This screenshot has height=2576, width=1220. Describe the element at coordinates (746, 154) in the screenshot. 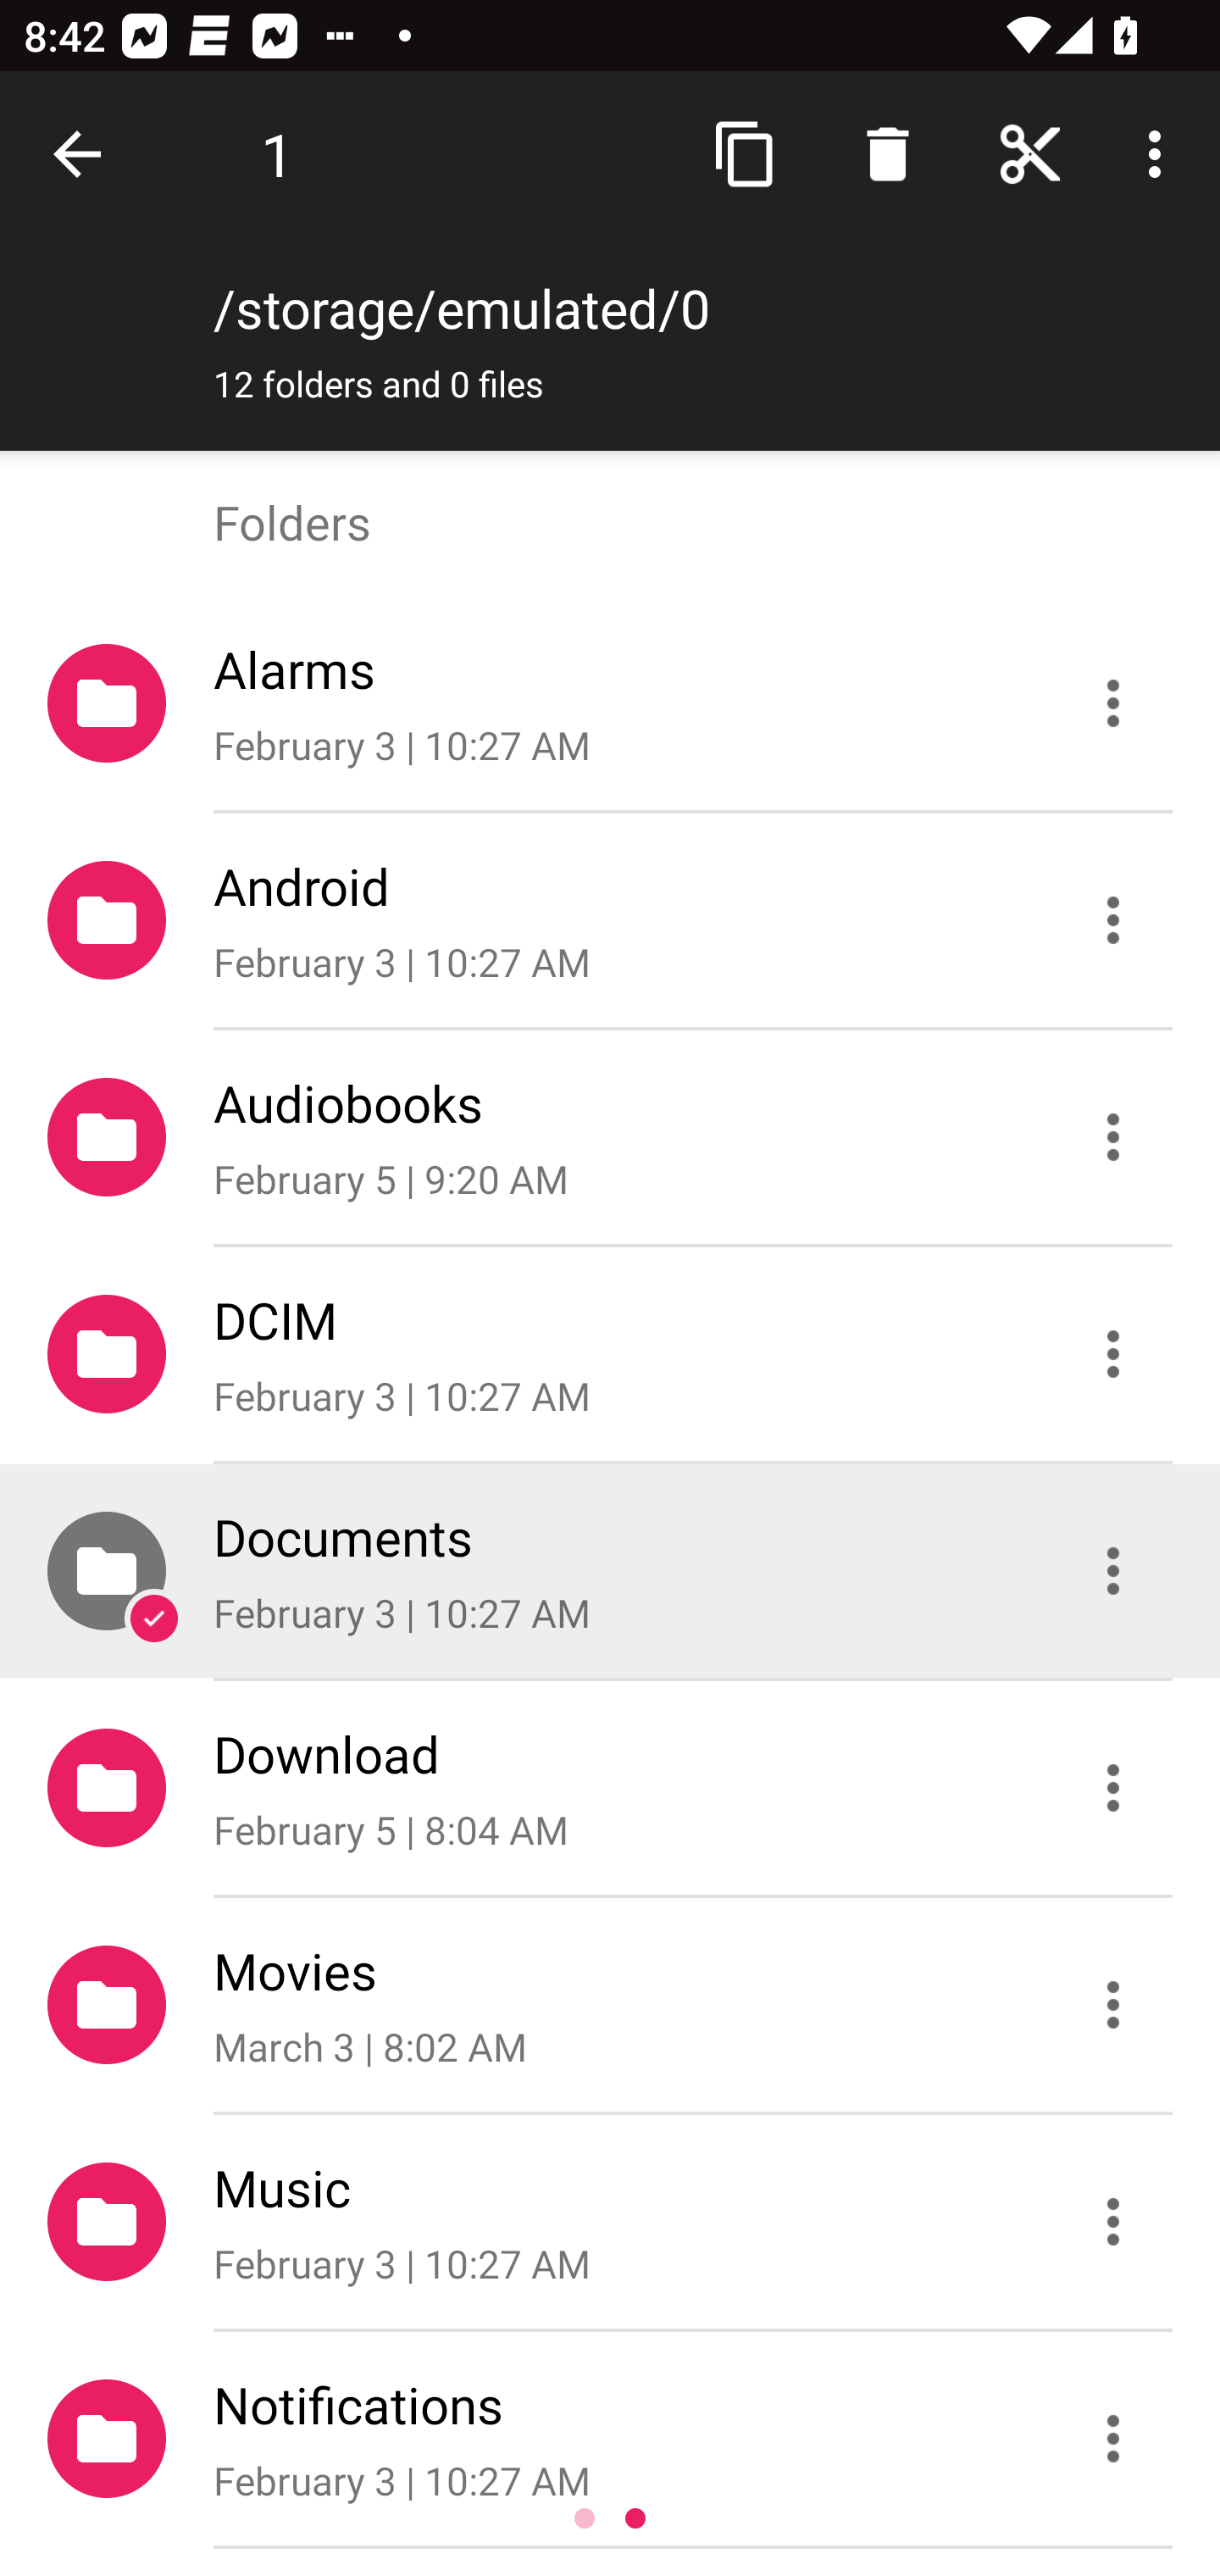

I see `Copy` at that location.